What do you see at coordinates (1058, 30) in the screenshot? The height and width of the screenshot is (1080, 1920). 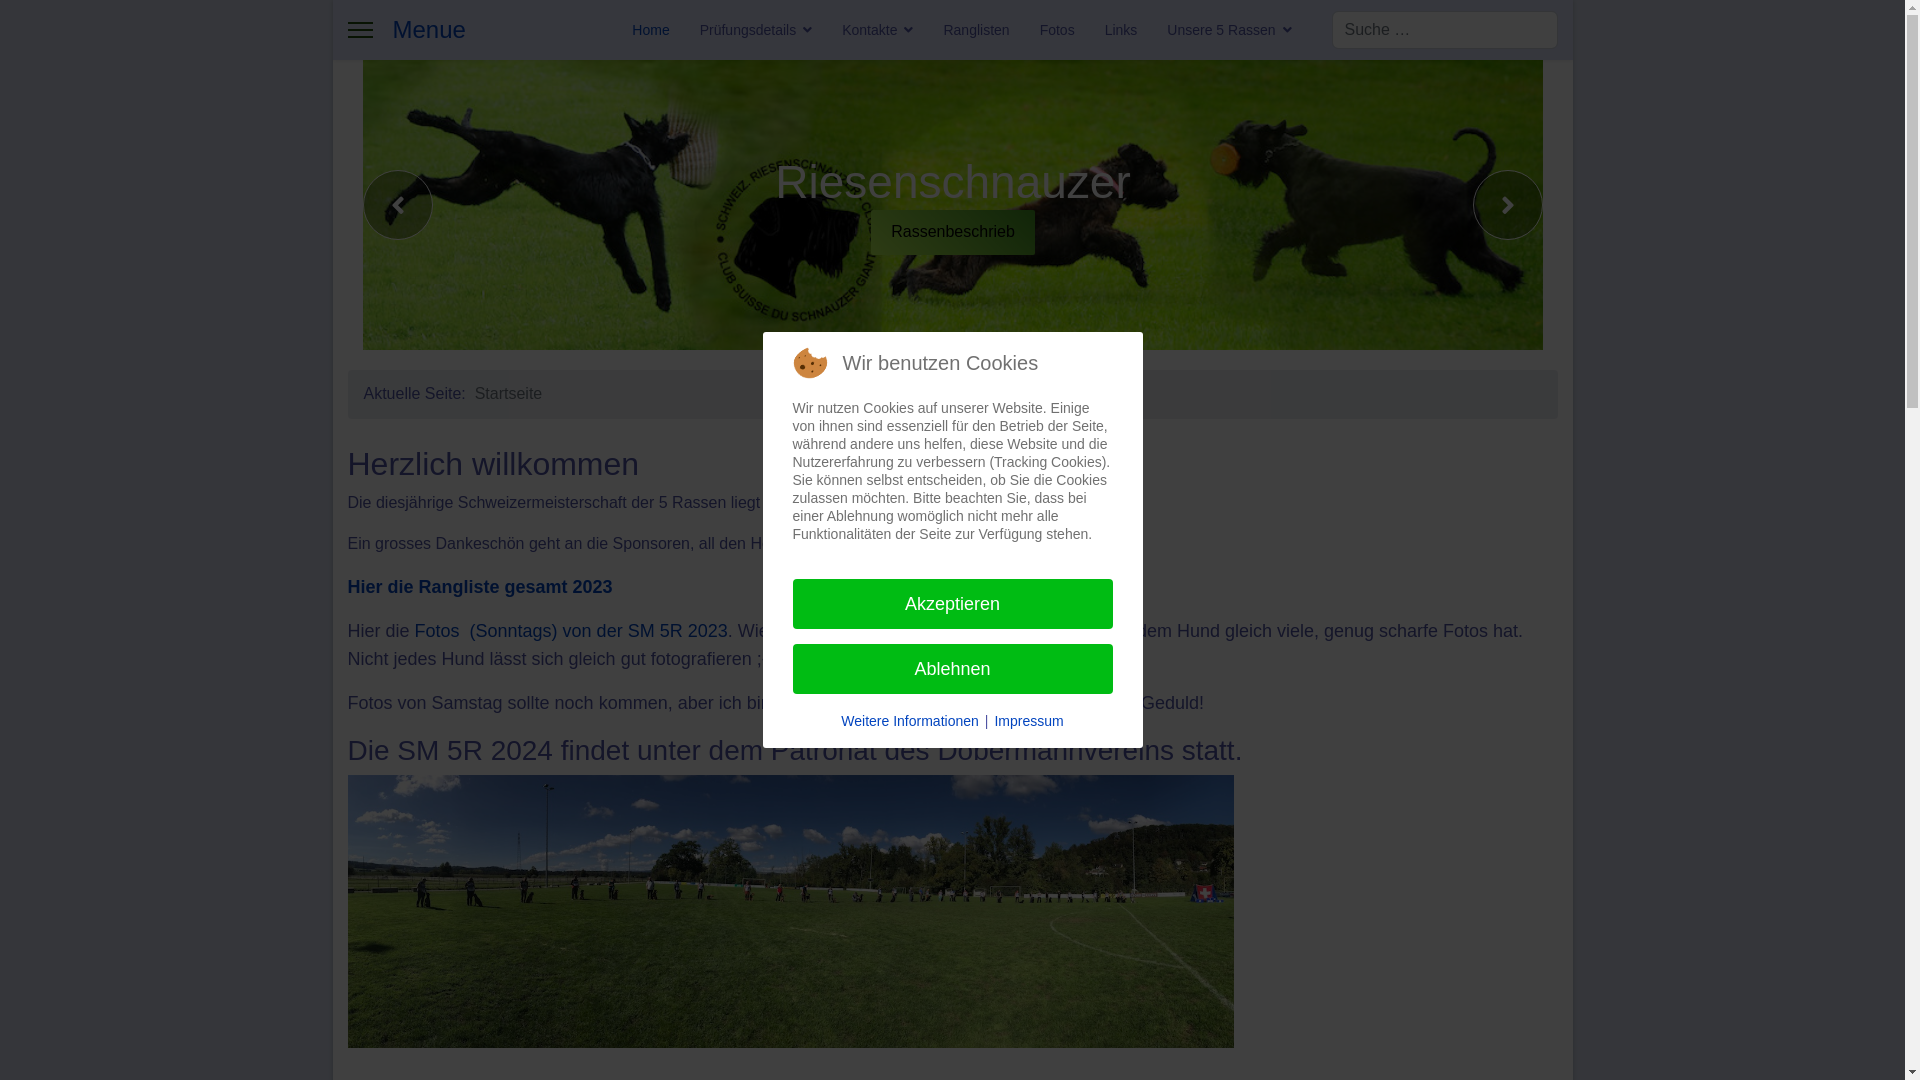 I see `Fotos` at bounding box center [1058, 30].